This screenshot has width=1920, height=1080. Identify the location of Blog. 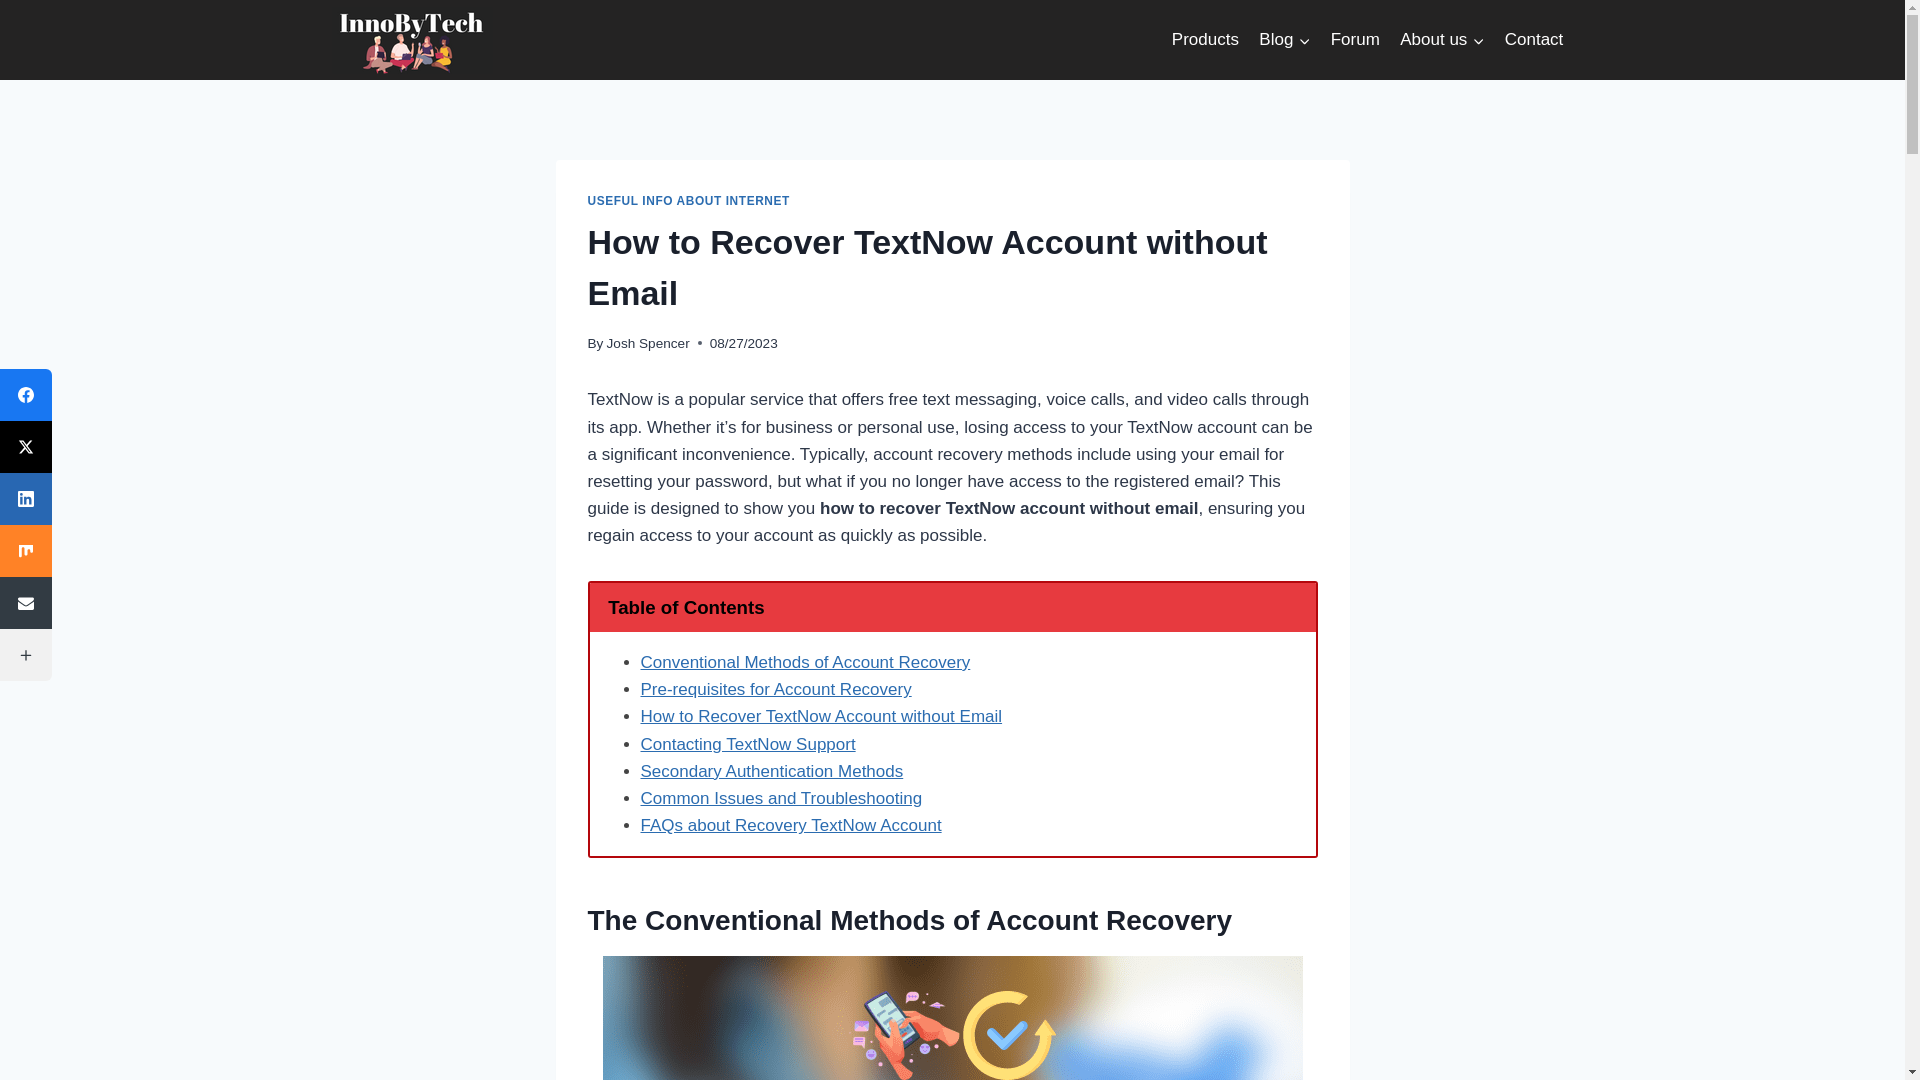
(1284, 40).